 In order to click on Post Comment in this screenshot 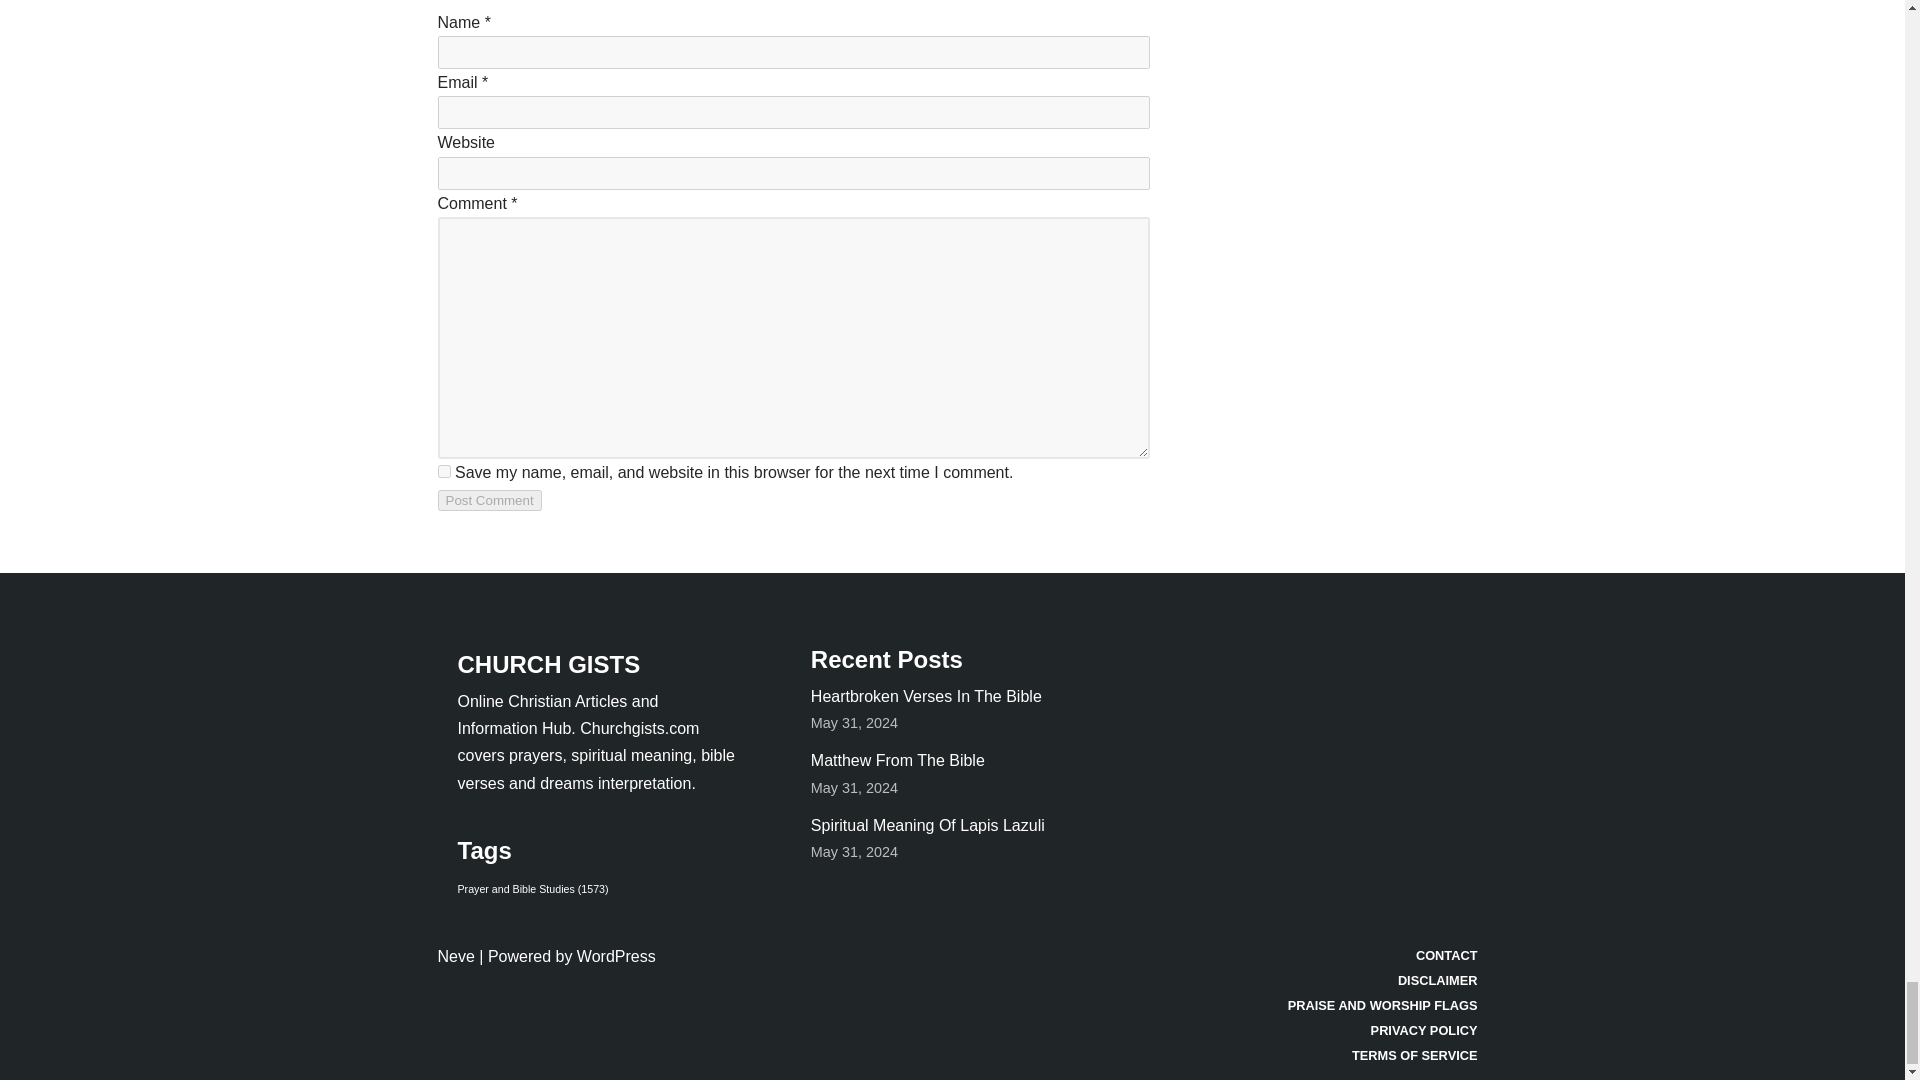, I will do `click(489, 500)`.